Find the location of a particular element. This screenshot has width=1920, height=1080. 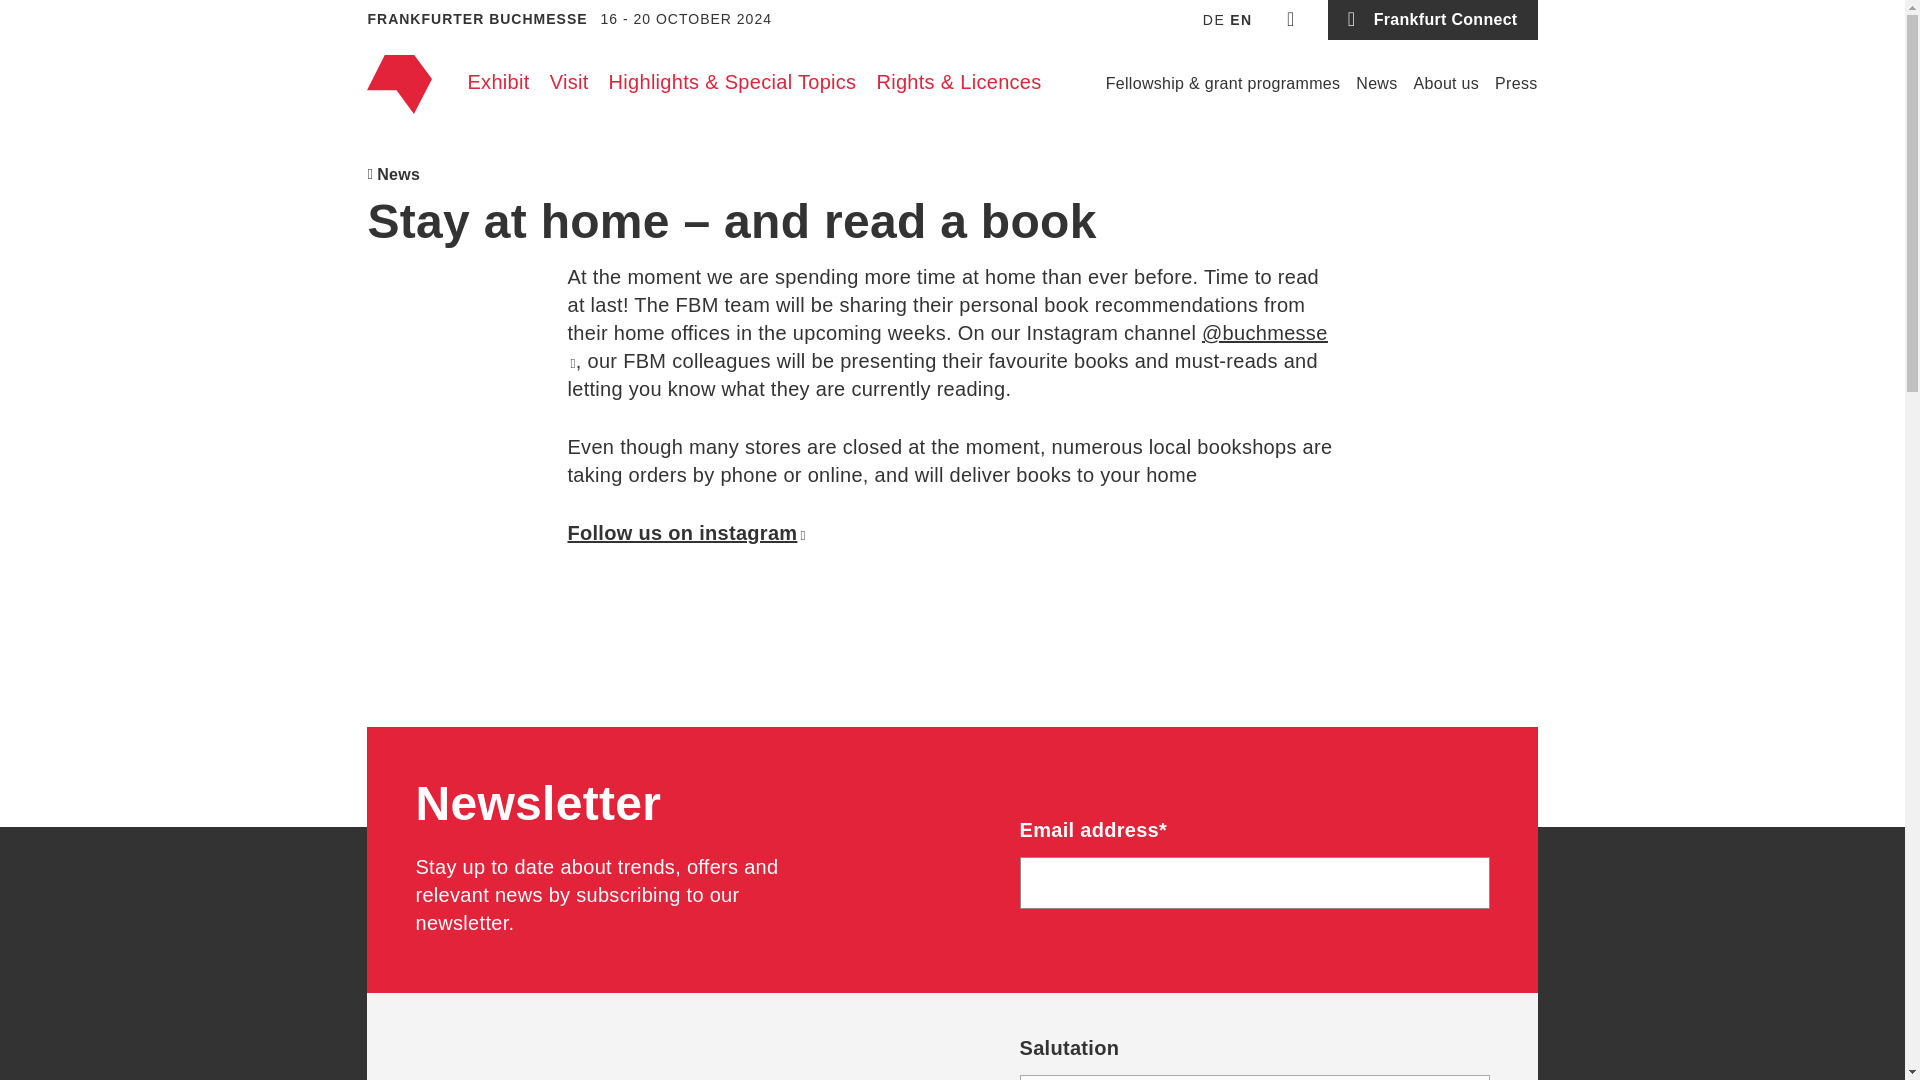

EN is located at coordinates (1240, 20).